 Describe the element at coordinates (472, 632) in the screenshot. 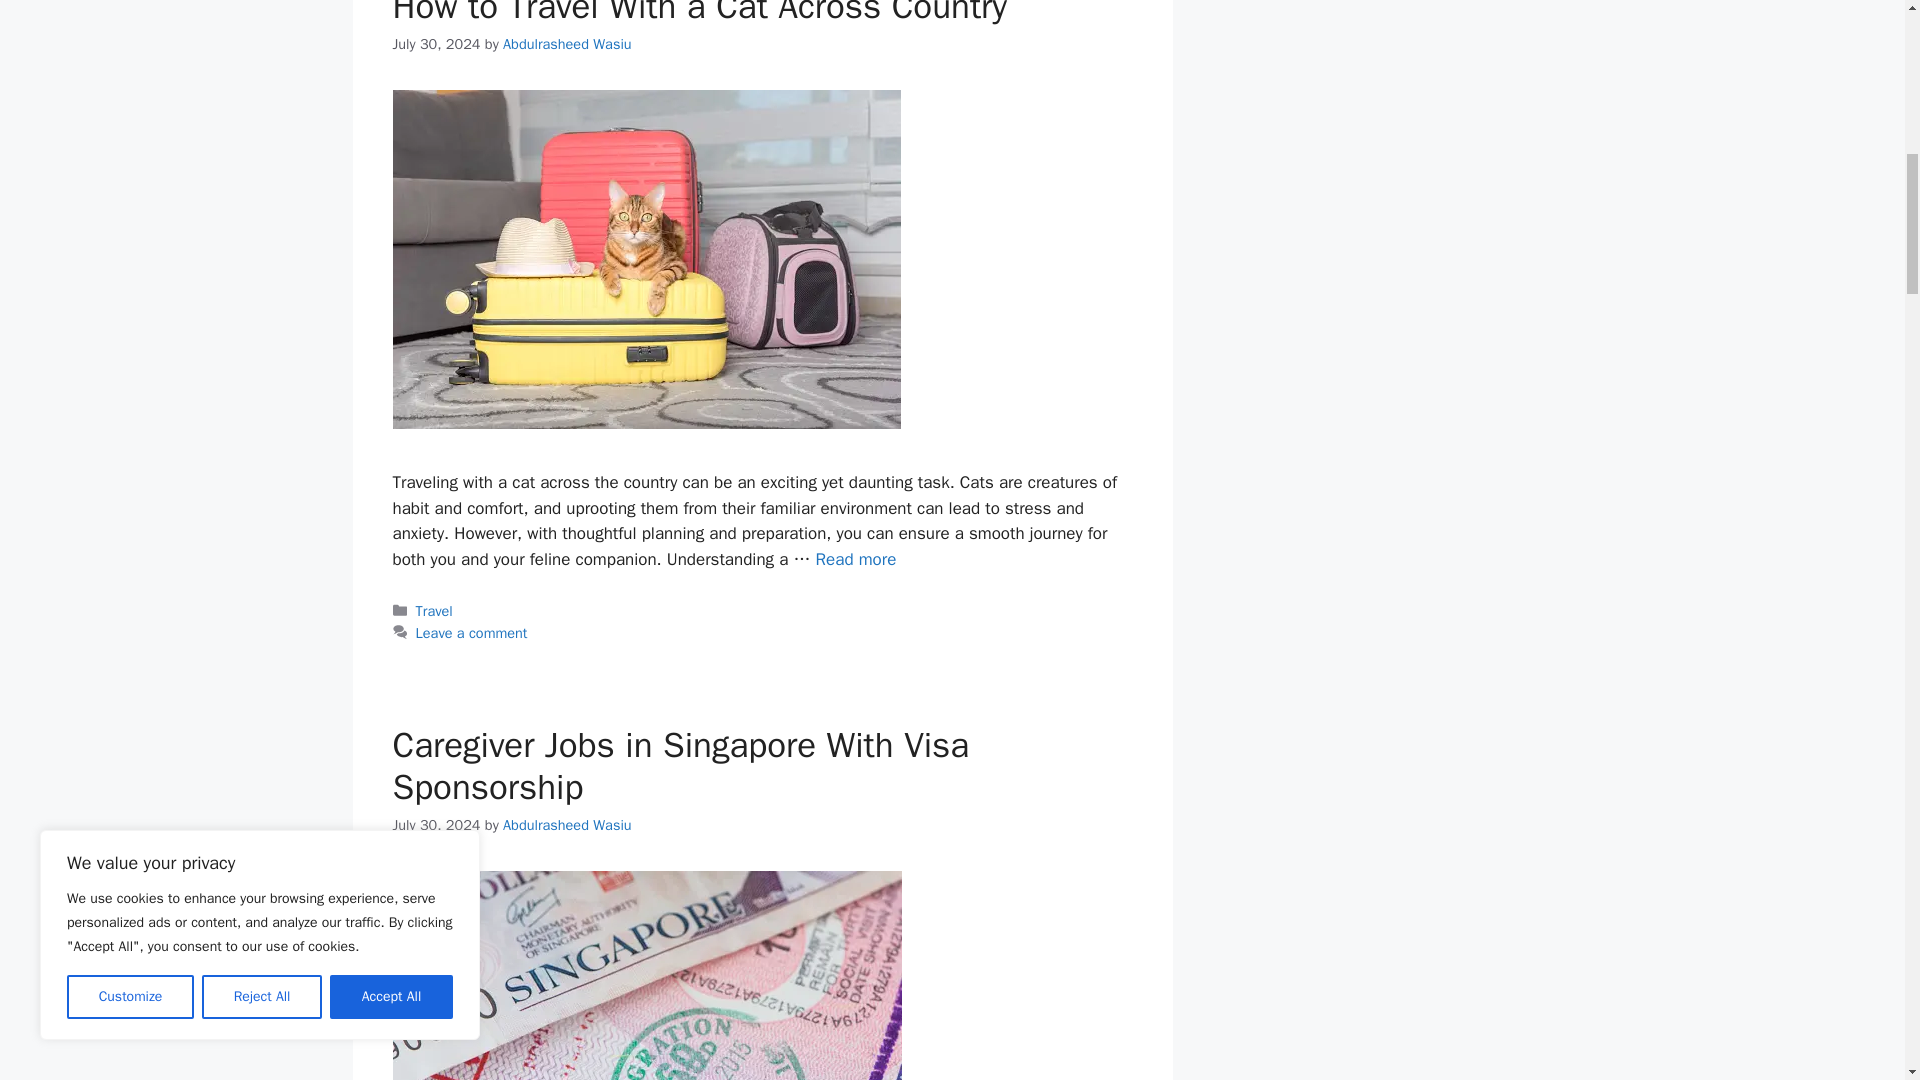

I see `Leave a comment` at that location.